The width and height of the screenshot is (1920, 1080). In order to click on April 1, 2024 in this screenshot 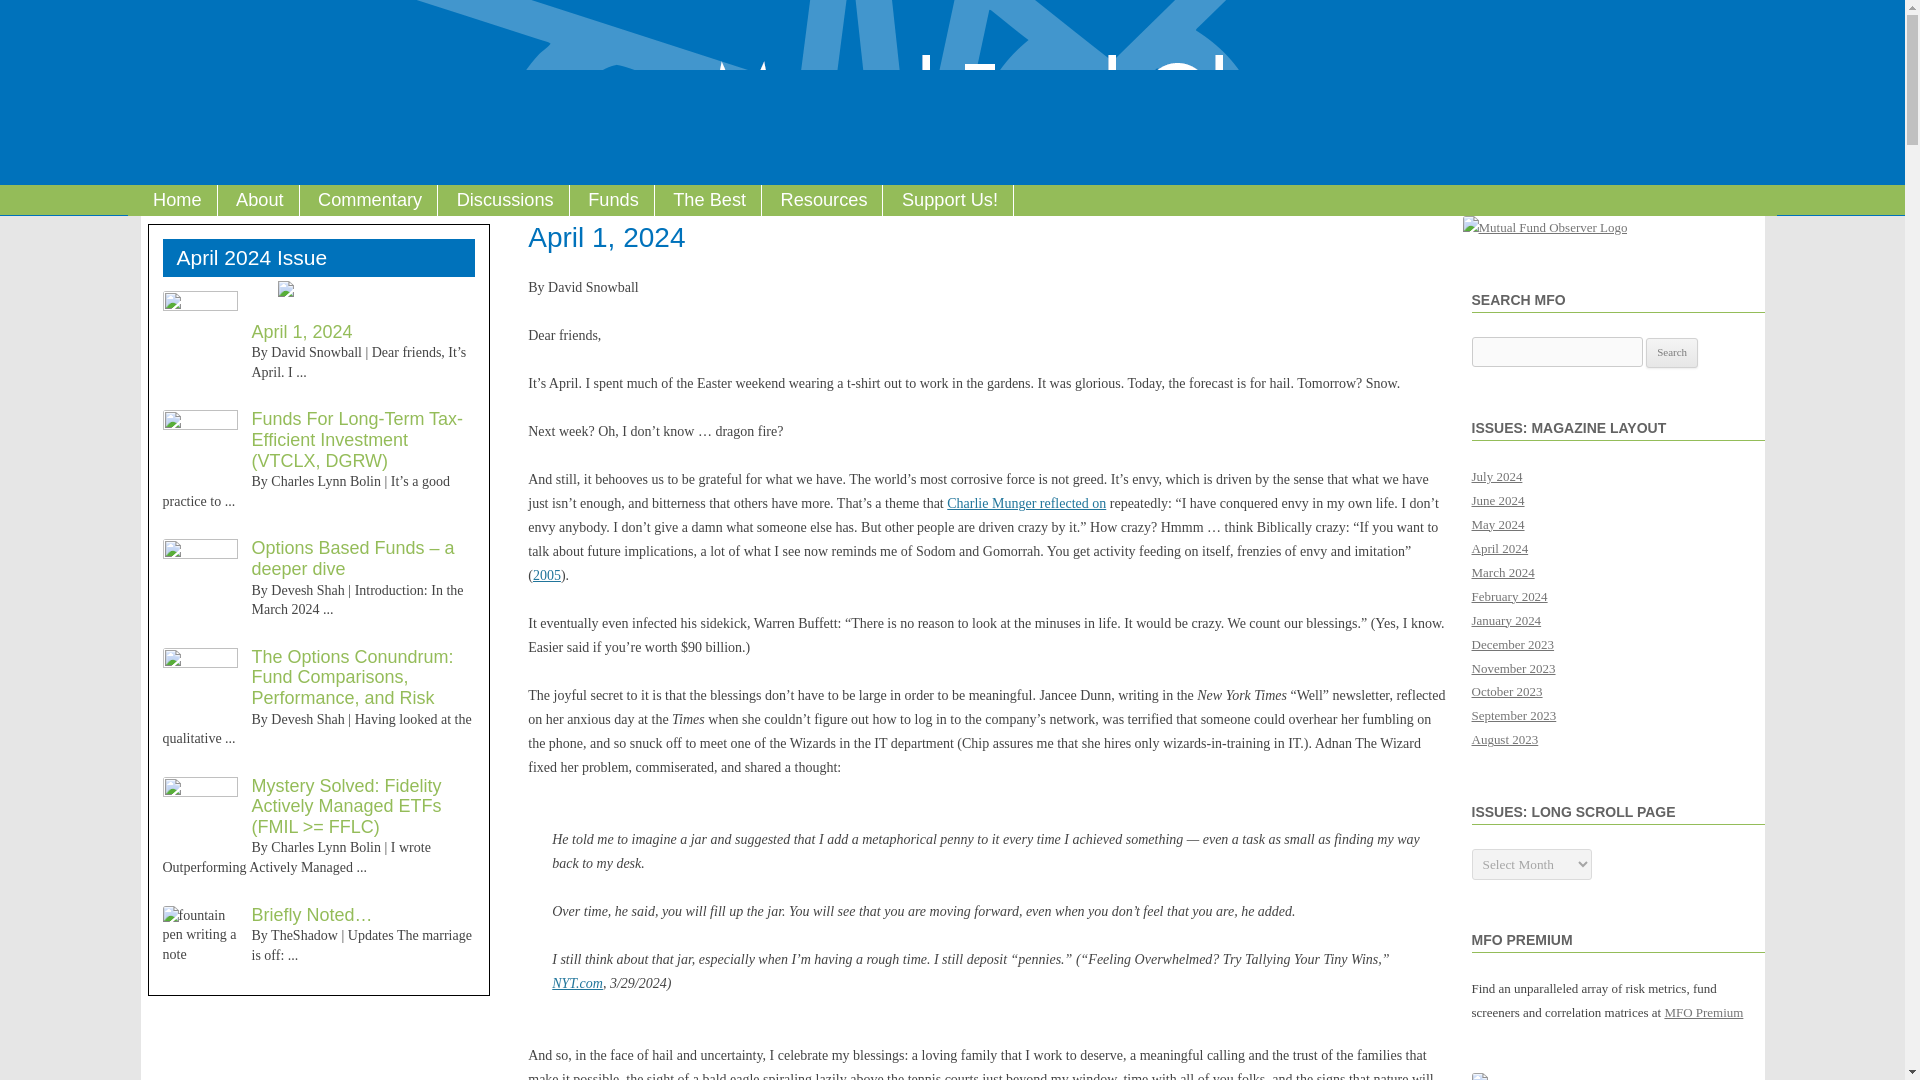, I will do `click(302, 332)`.